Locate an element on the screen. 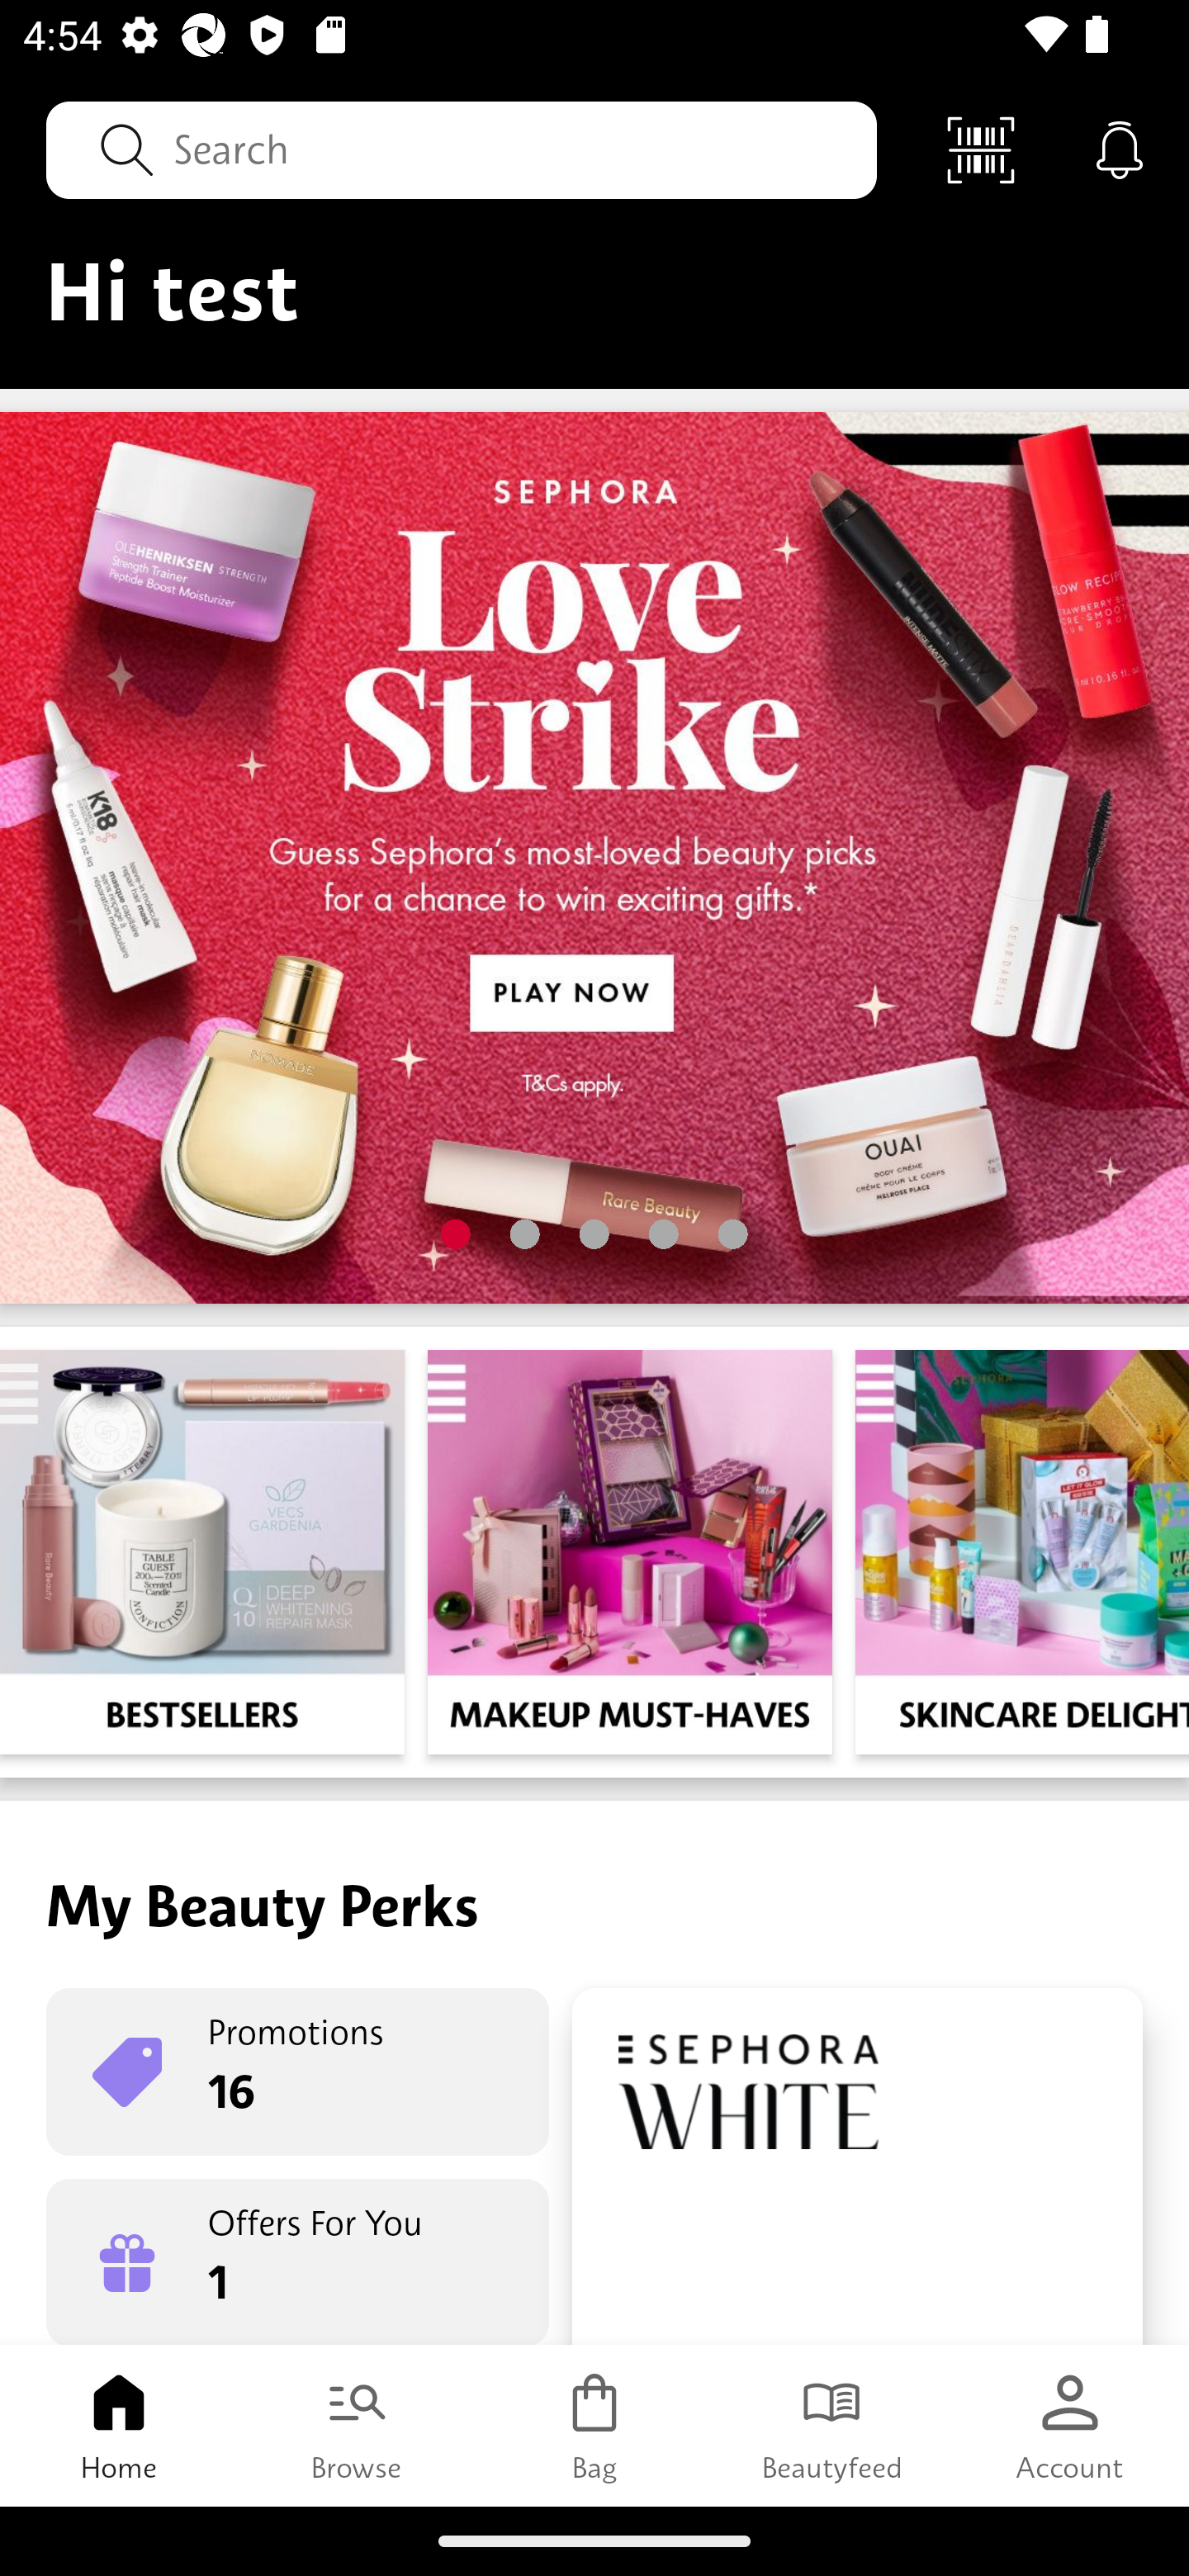 The image size is (1189, 2576). Search is located at coordinates (462, 149).